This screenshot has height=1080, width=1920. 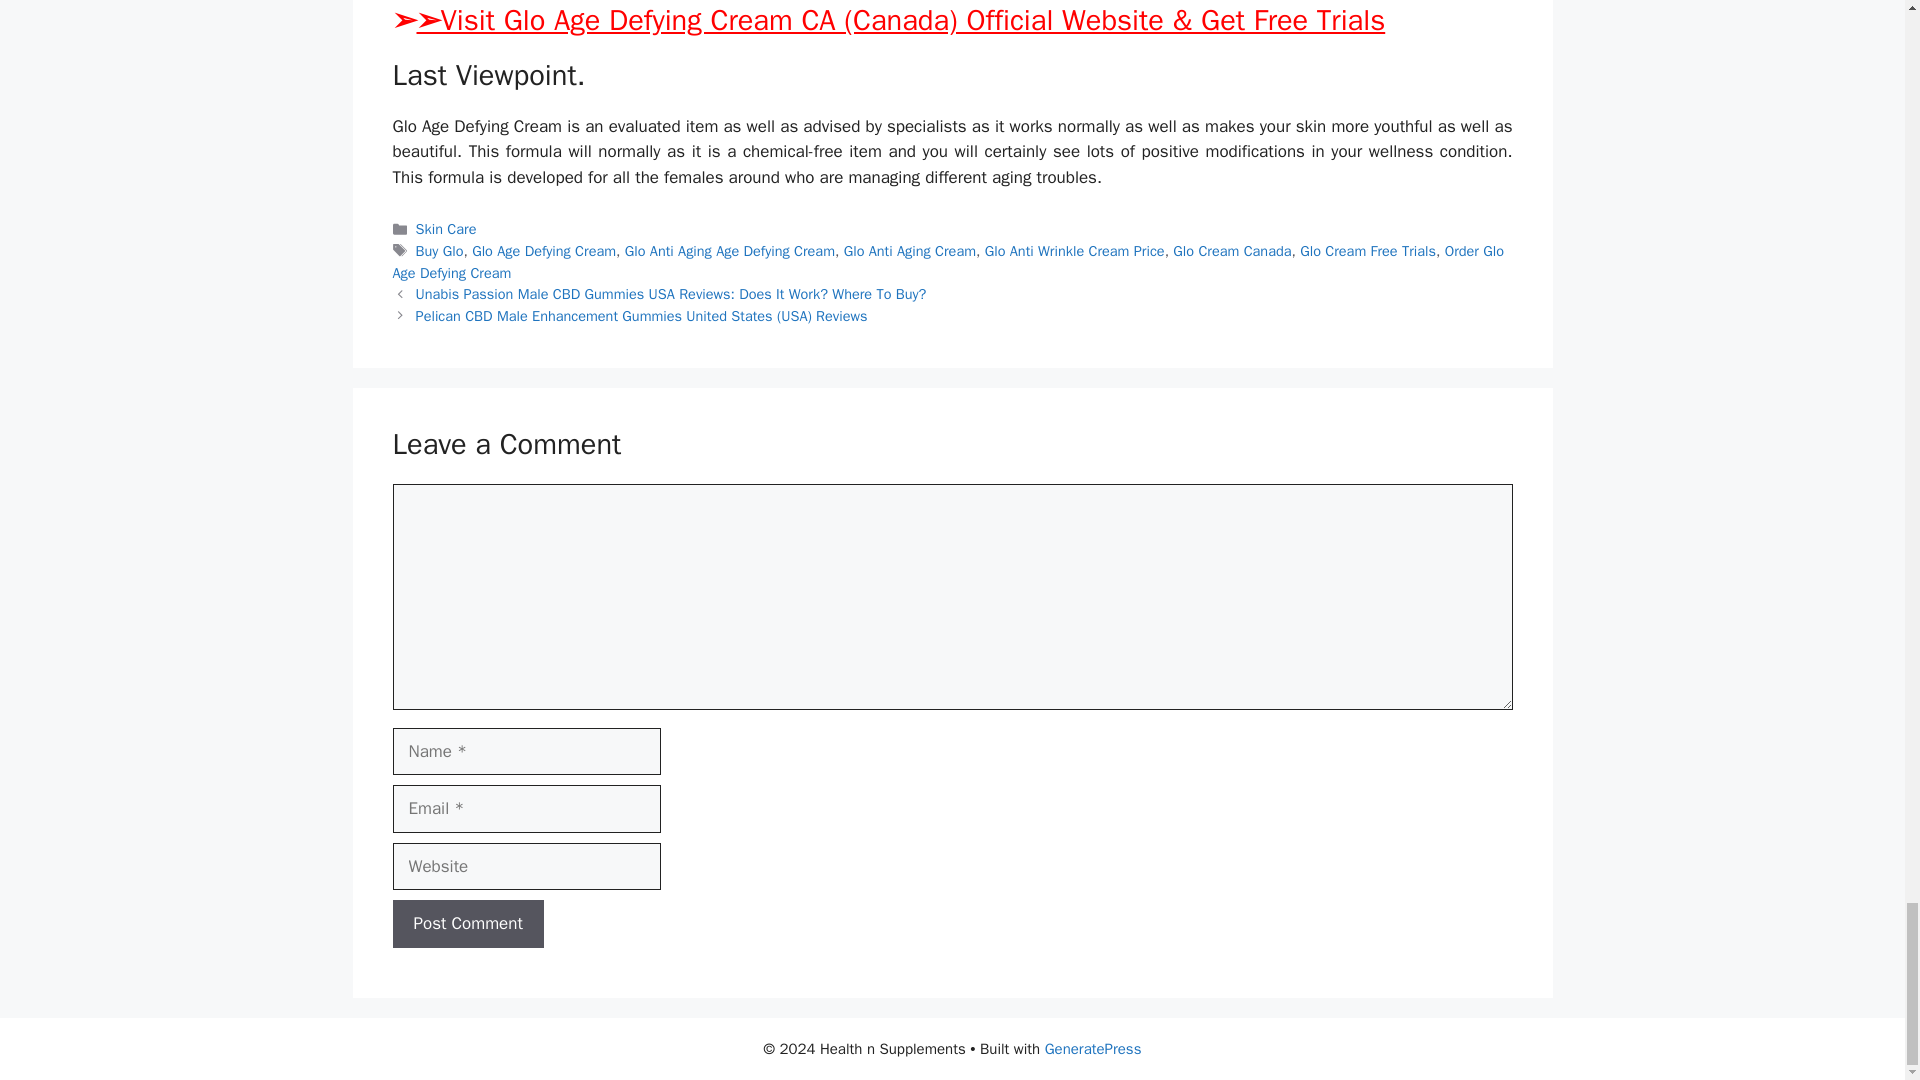 I want to click on Order Glo Age Defying Cream, so click(x=947, y=261).